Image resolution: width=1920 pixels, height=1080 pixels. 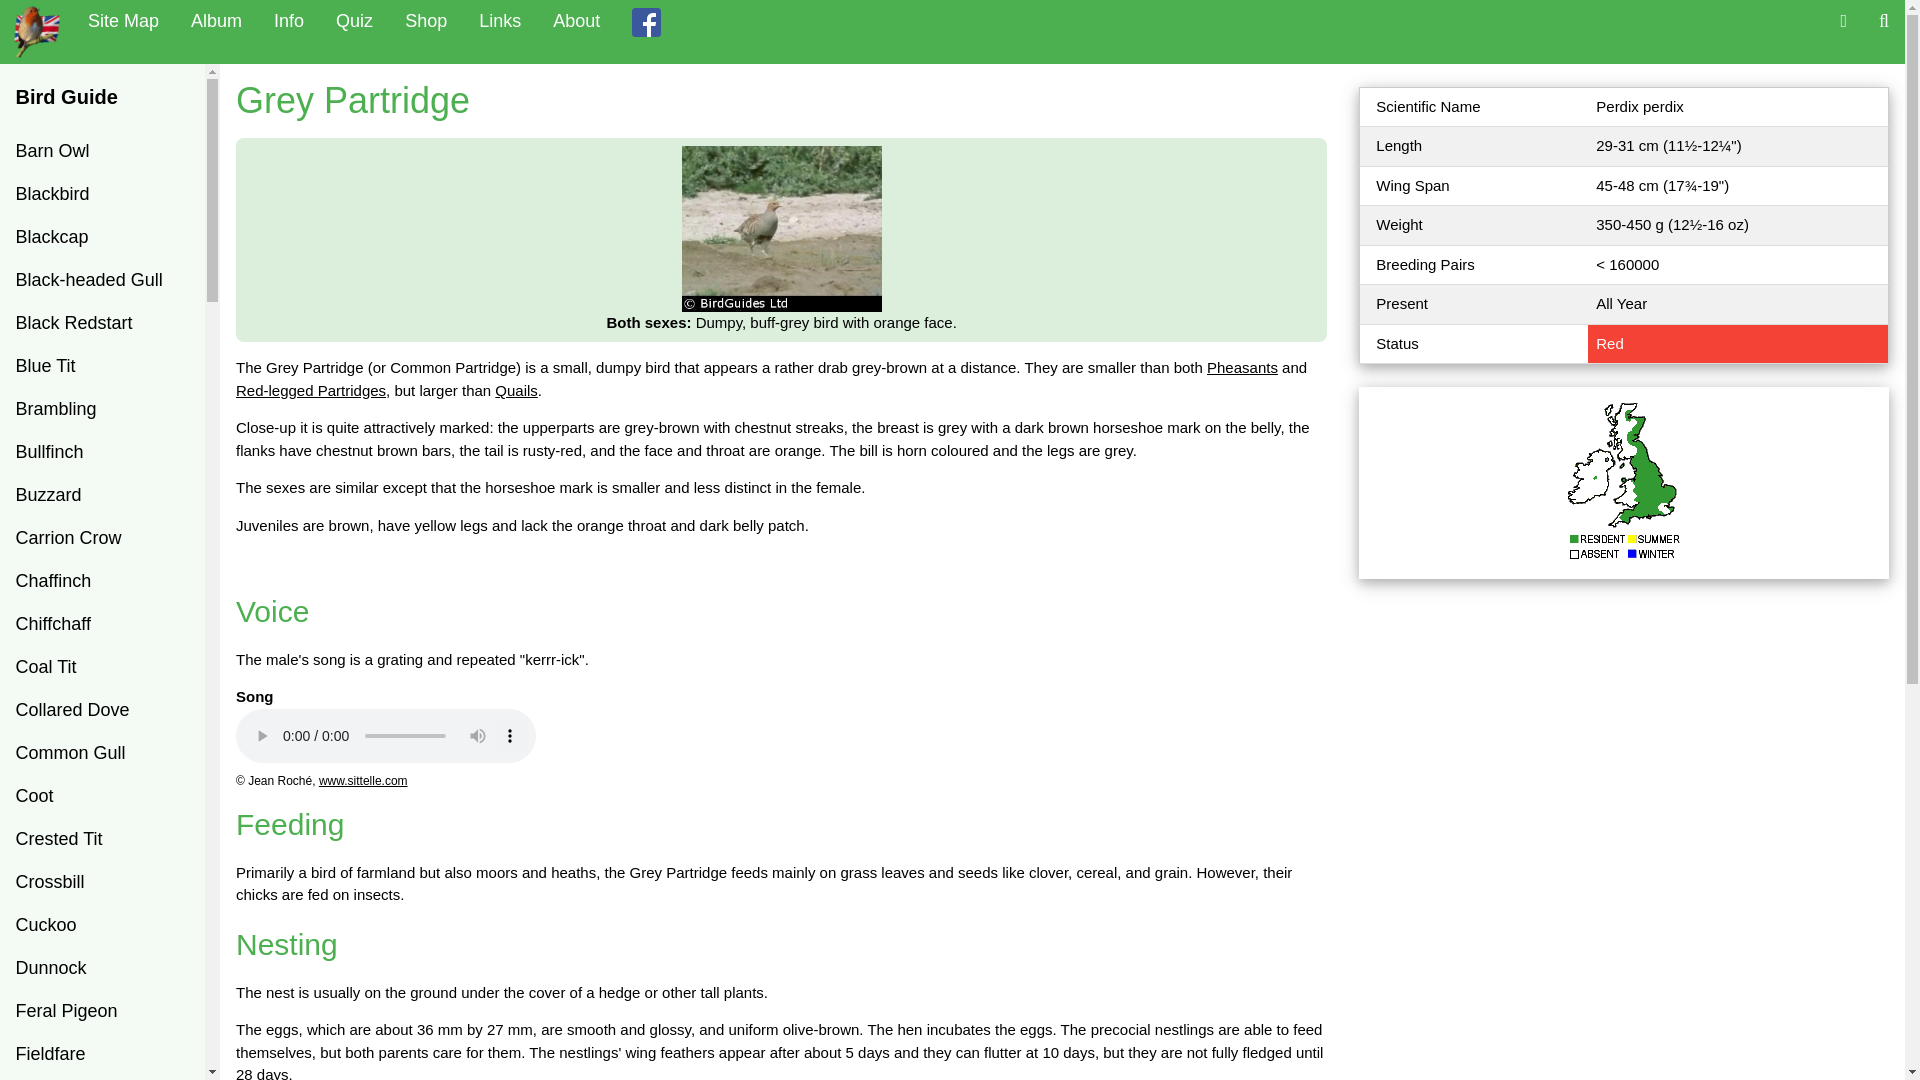 What do you see at coordinates (102, 1054) in the screenshot?
I see `Fieldfare` at bounding box center [102, 1054].